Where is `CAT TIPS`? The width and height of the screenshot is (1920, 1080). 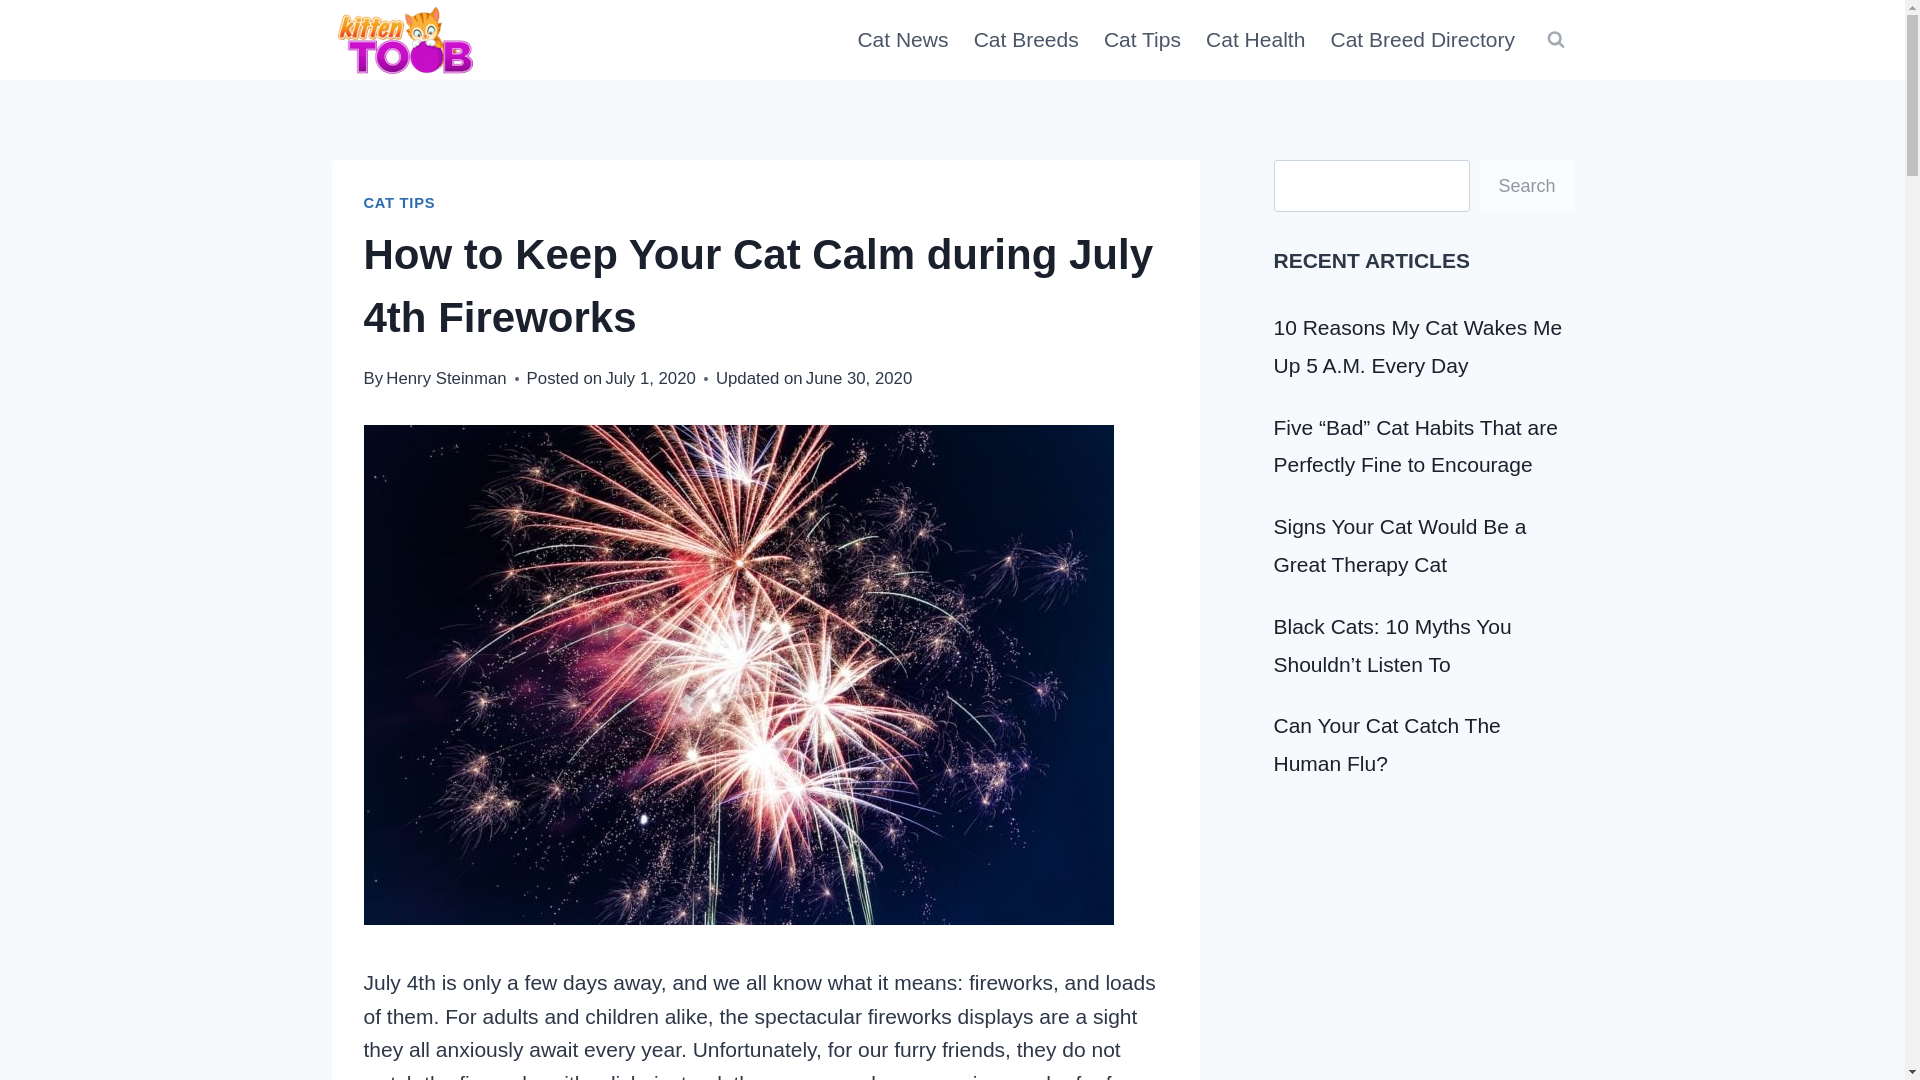 CAT TIPS is located at coordinates (400, 202).